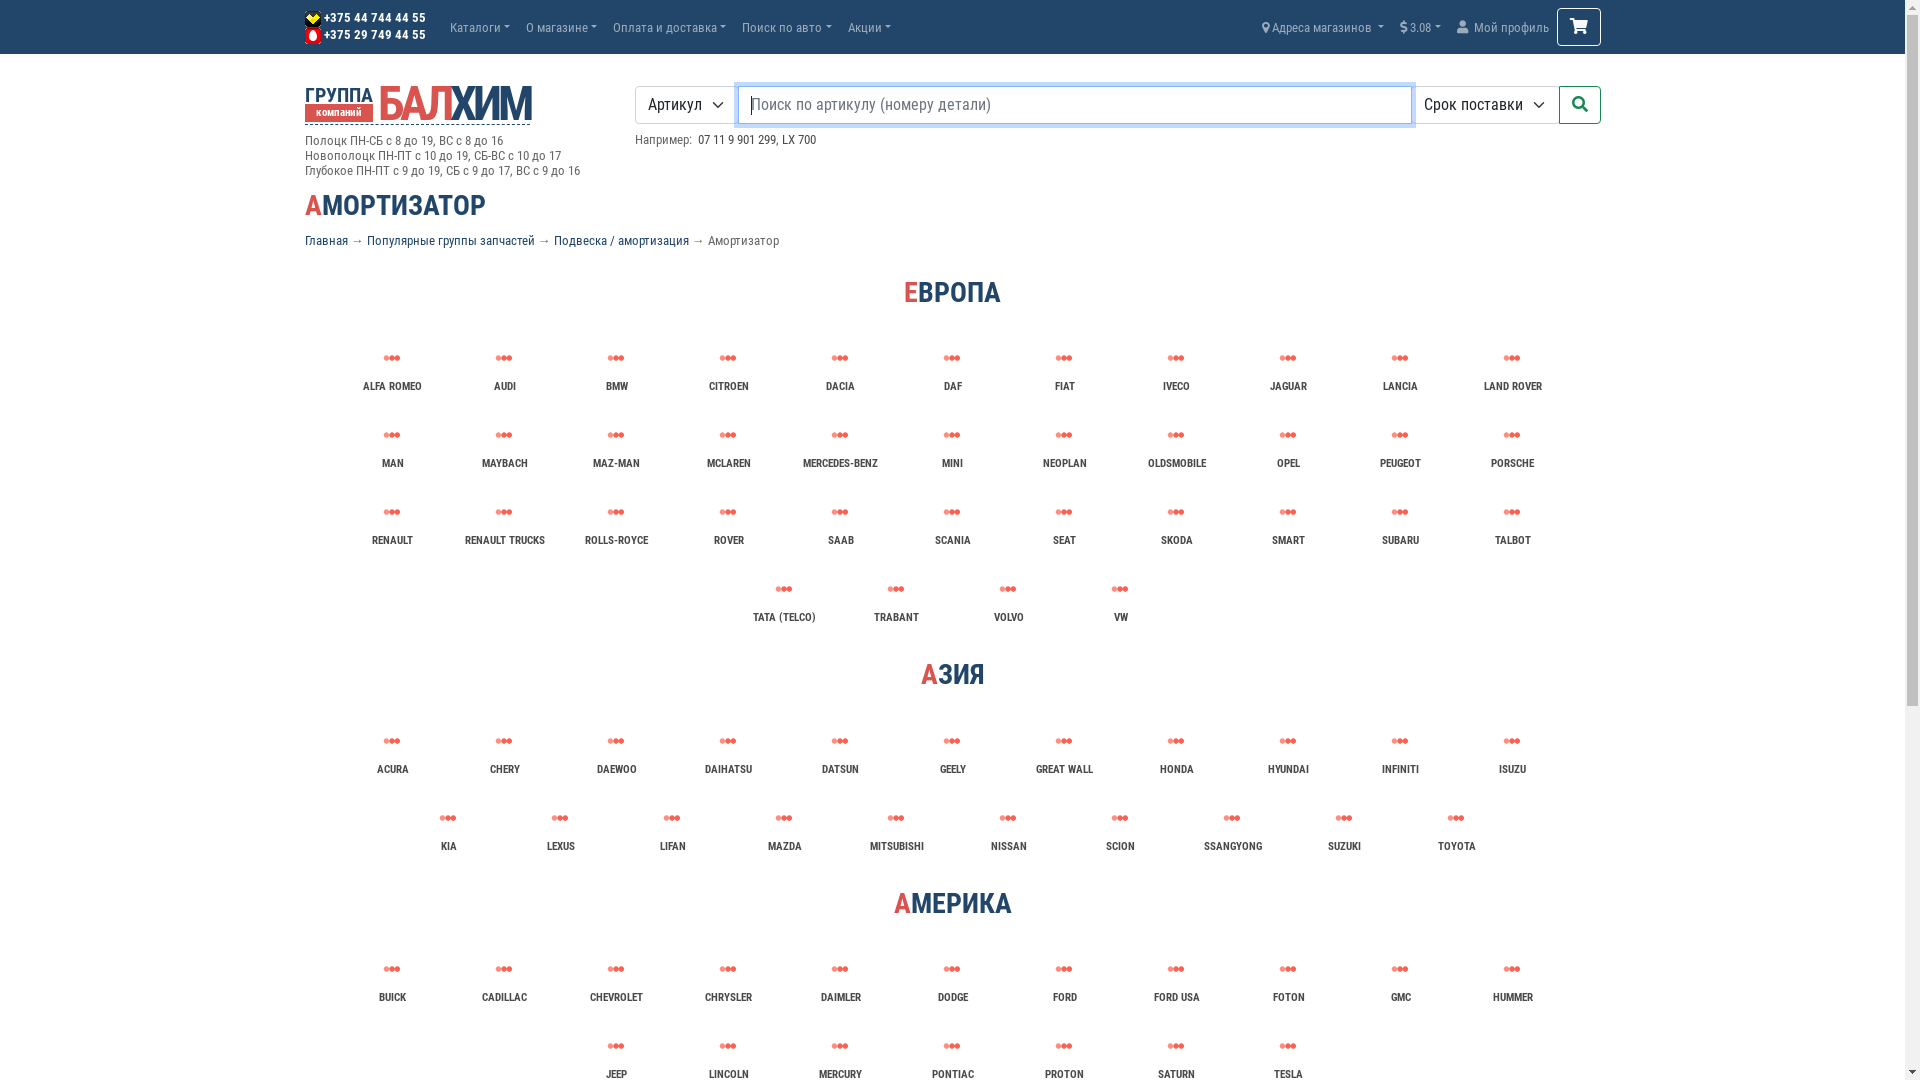  What do you see at coordinates (840, 435) in the screenshot?
I see `MERCEDES-BENZ` at bounding box center [840, 435].